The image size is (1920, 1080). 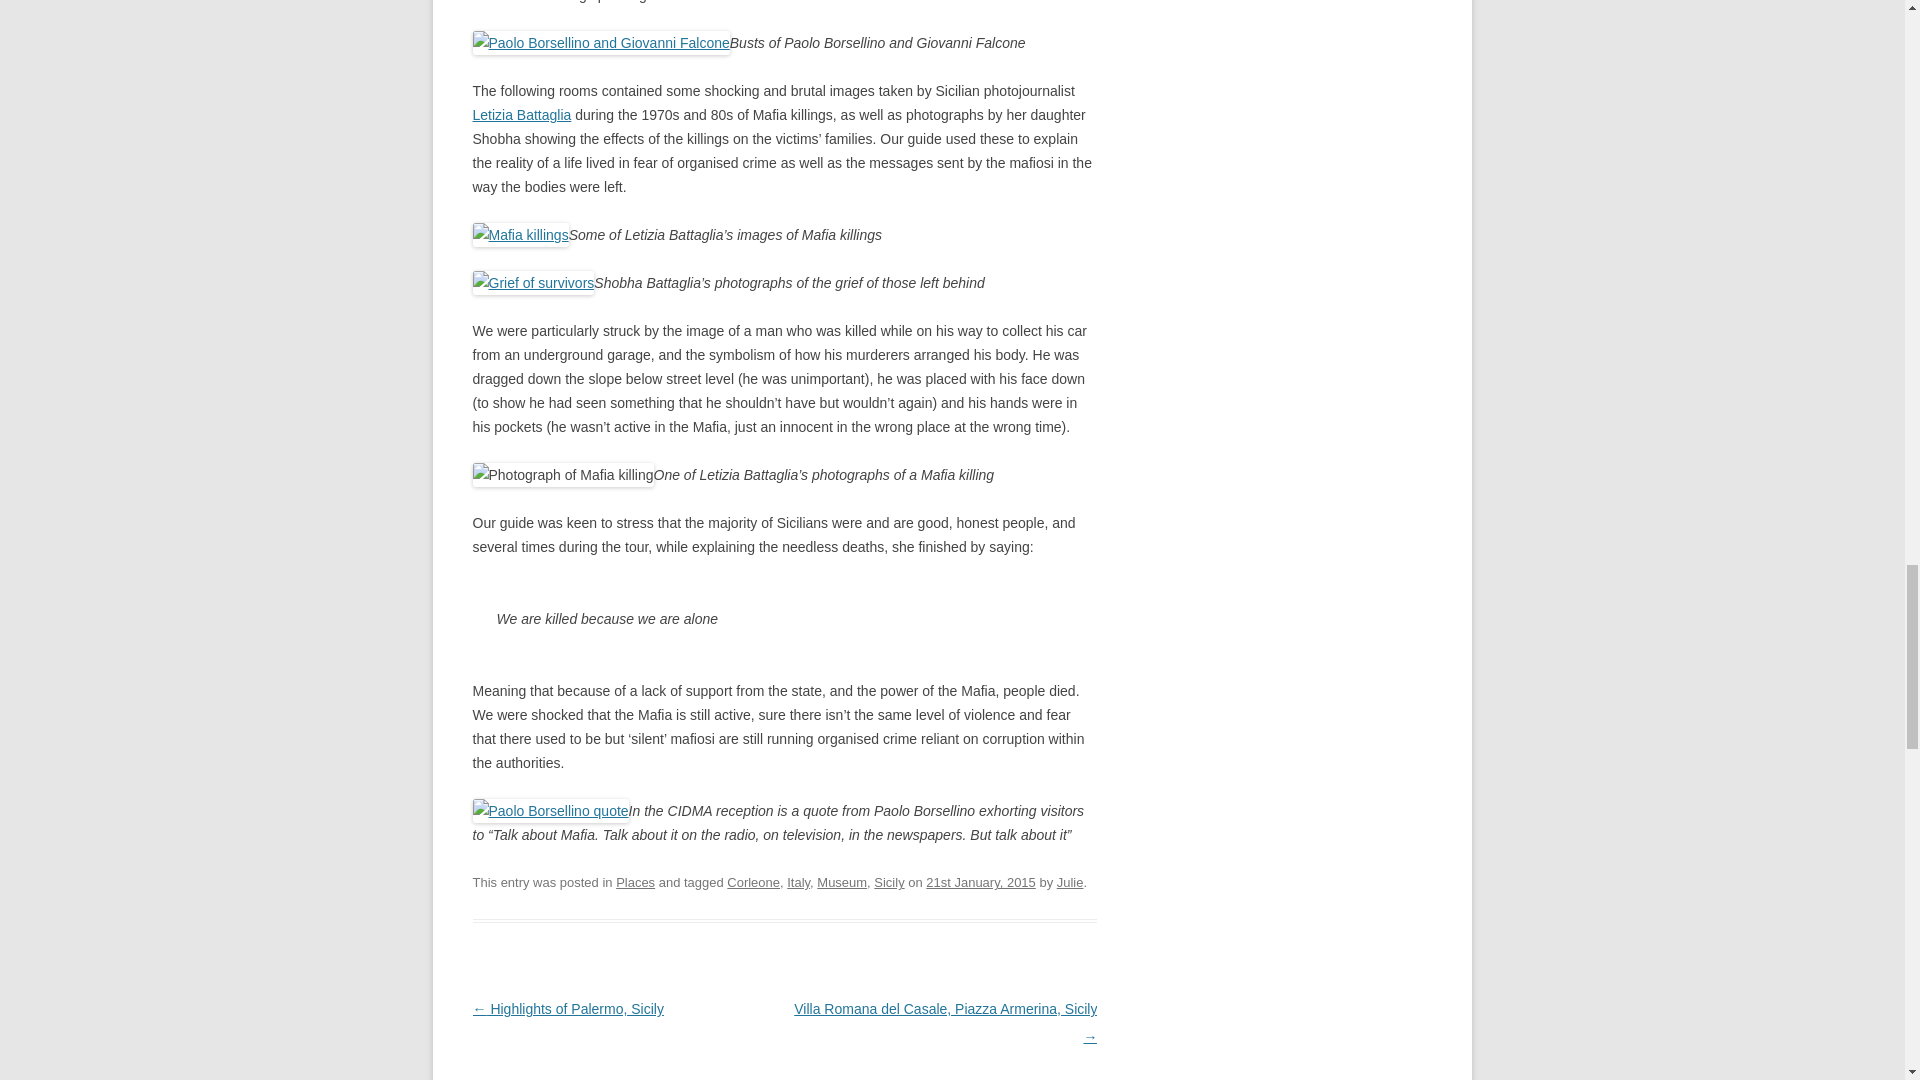 What do you see at coordinates (635, 882) in the screenshot?
I see `Places` at bounding box center [635, 882].